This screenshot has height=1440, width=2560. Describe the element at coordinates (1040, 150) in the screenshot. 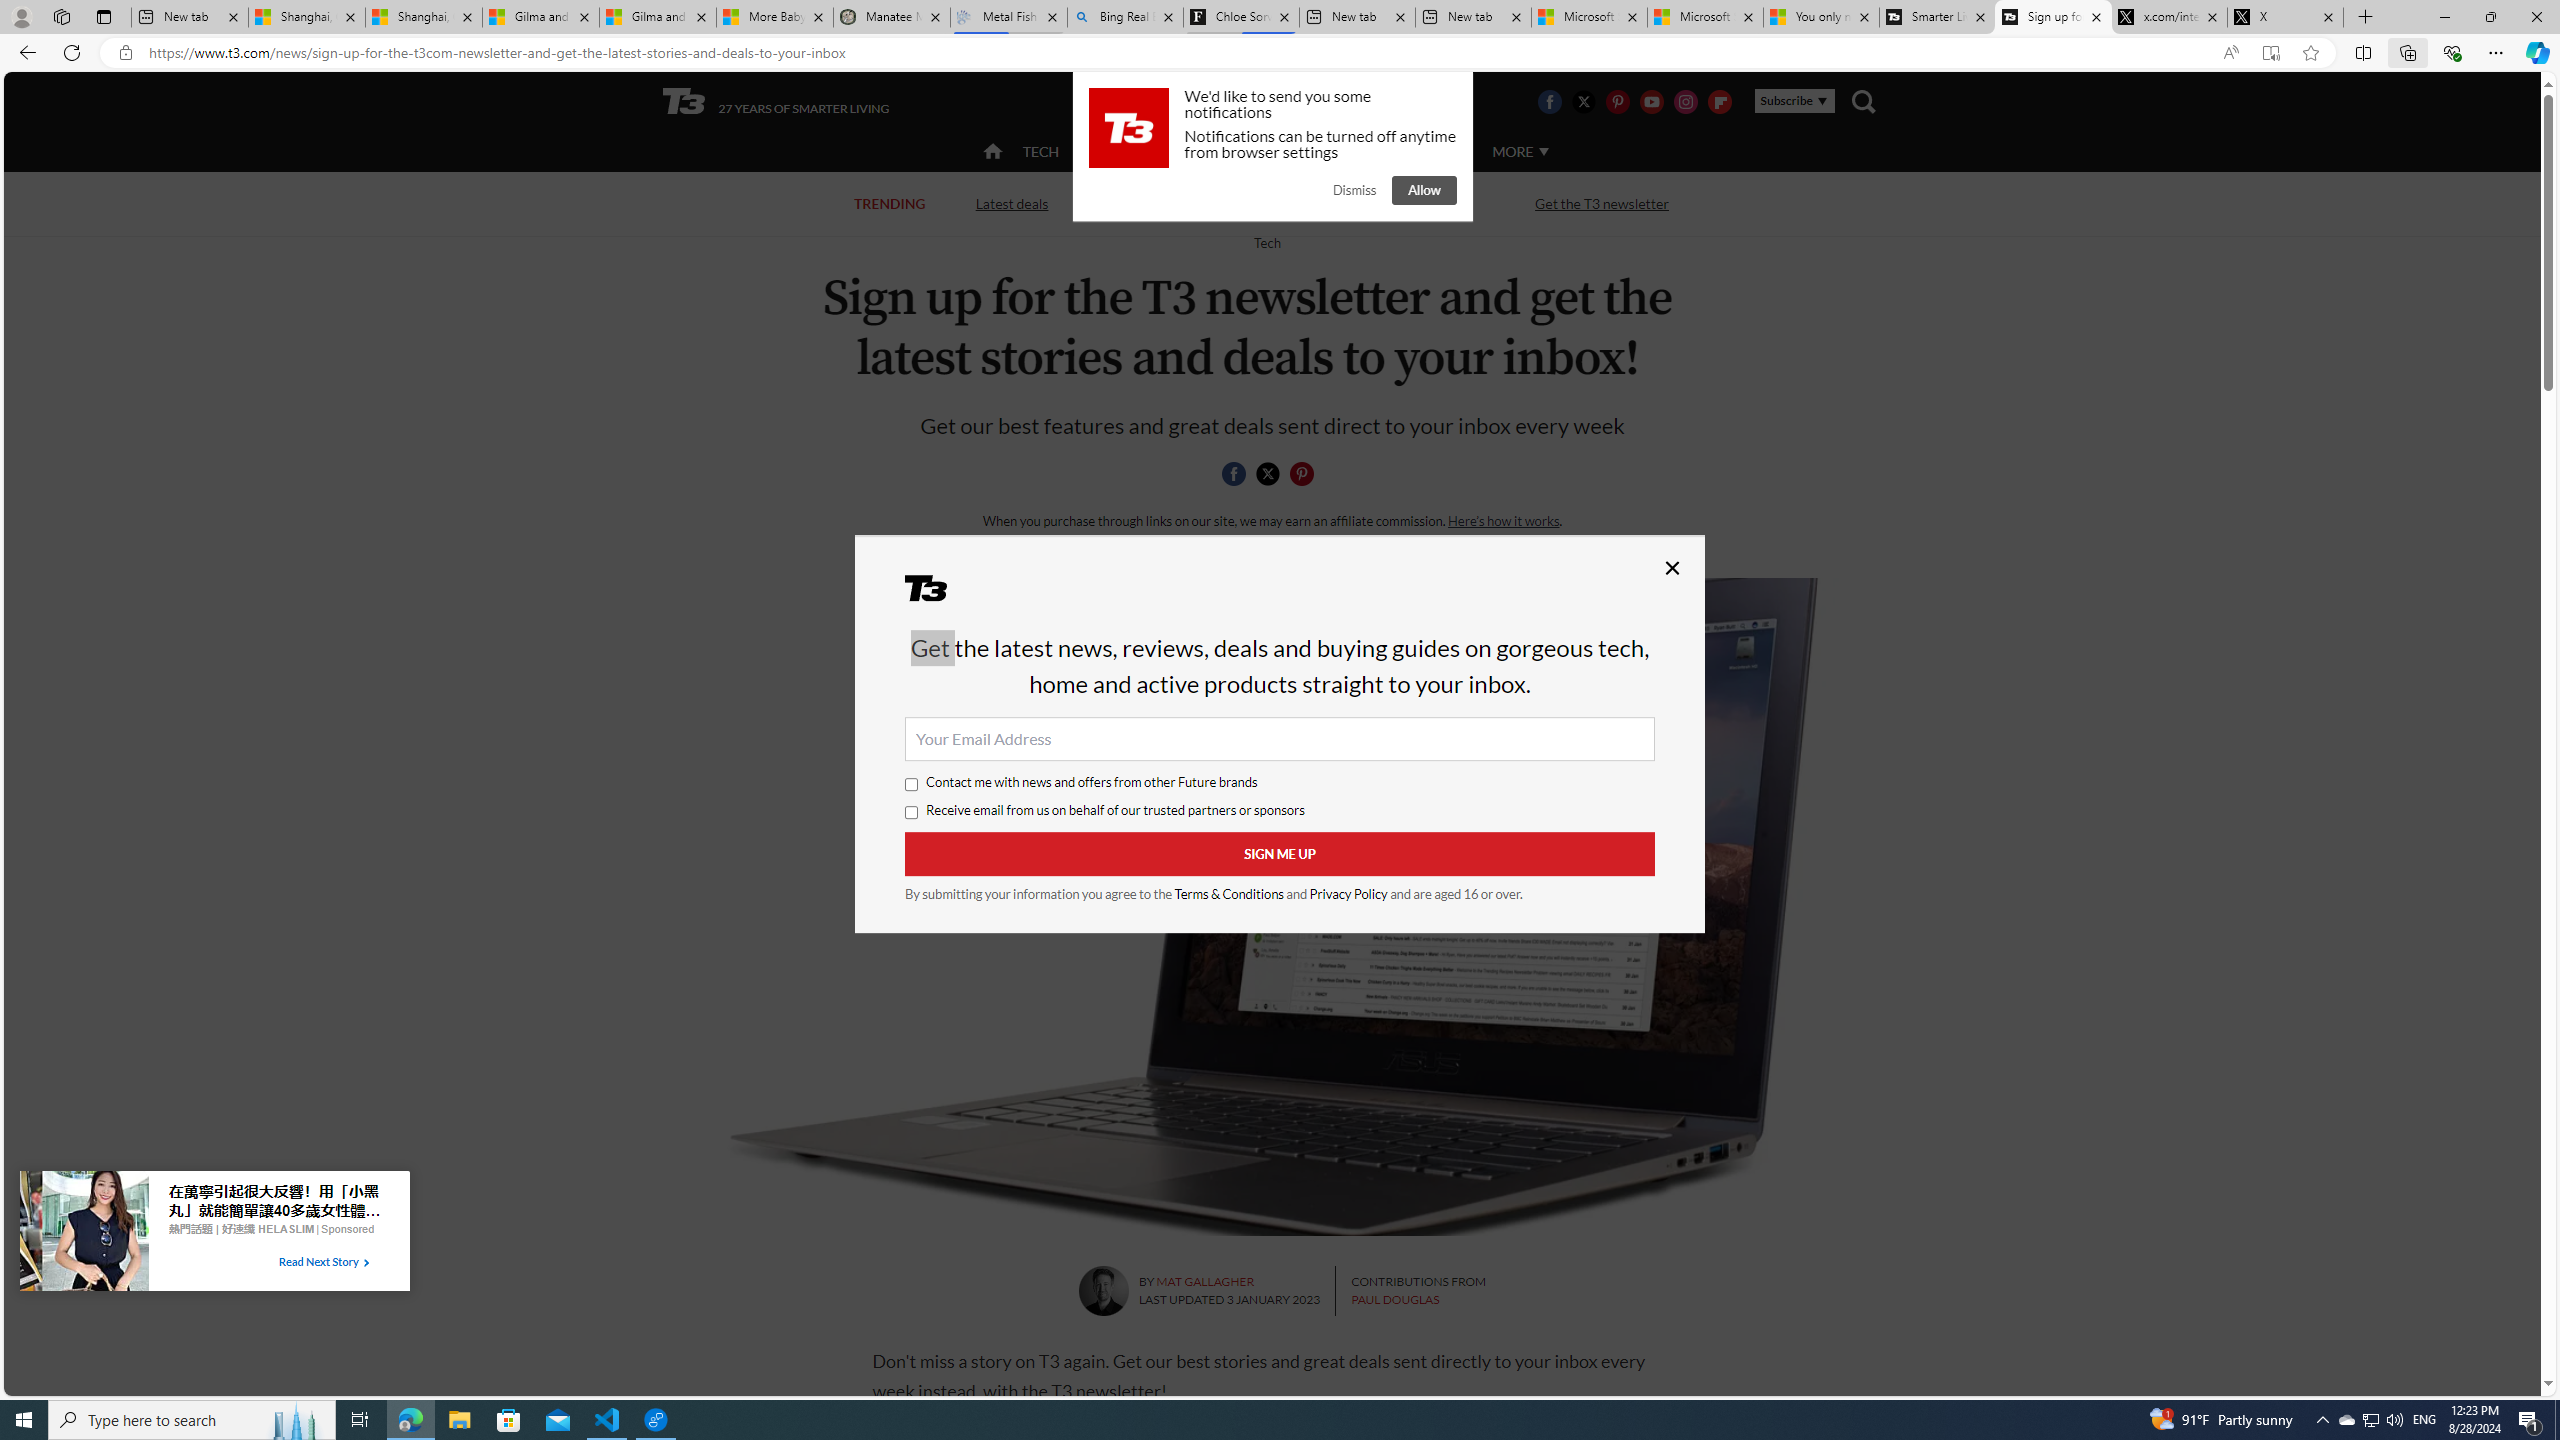

I see `TECH` at that location.